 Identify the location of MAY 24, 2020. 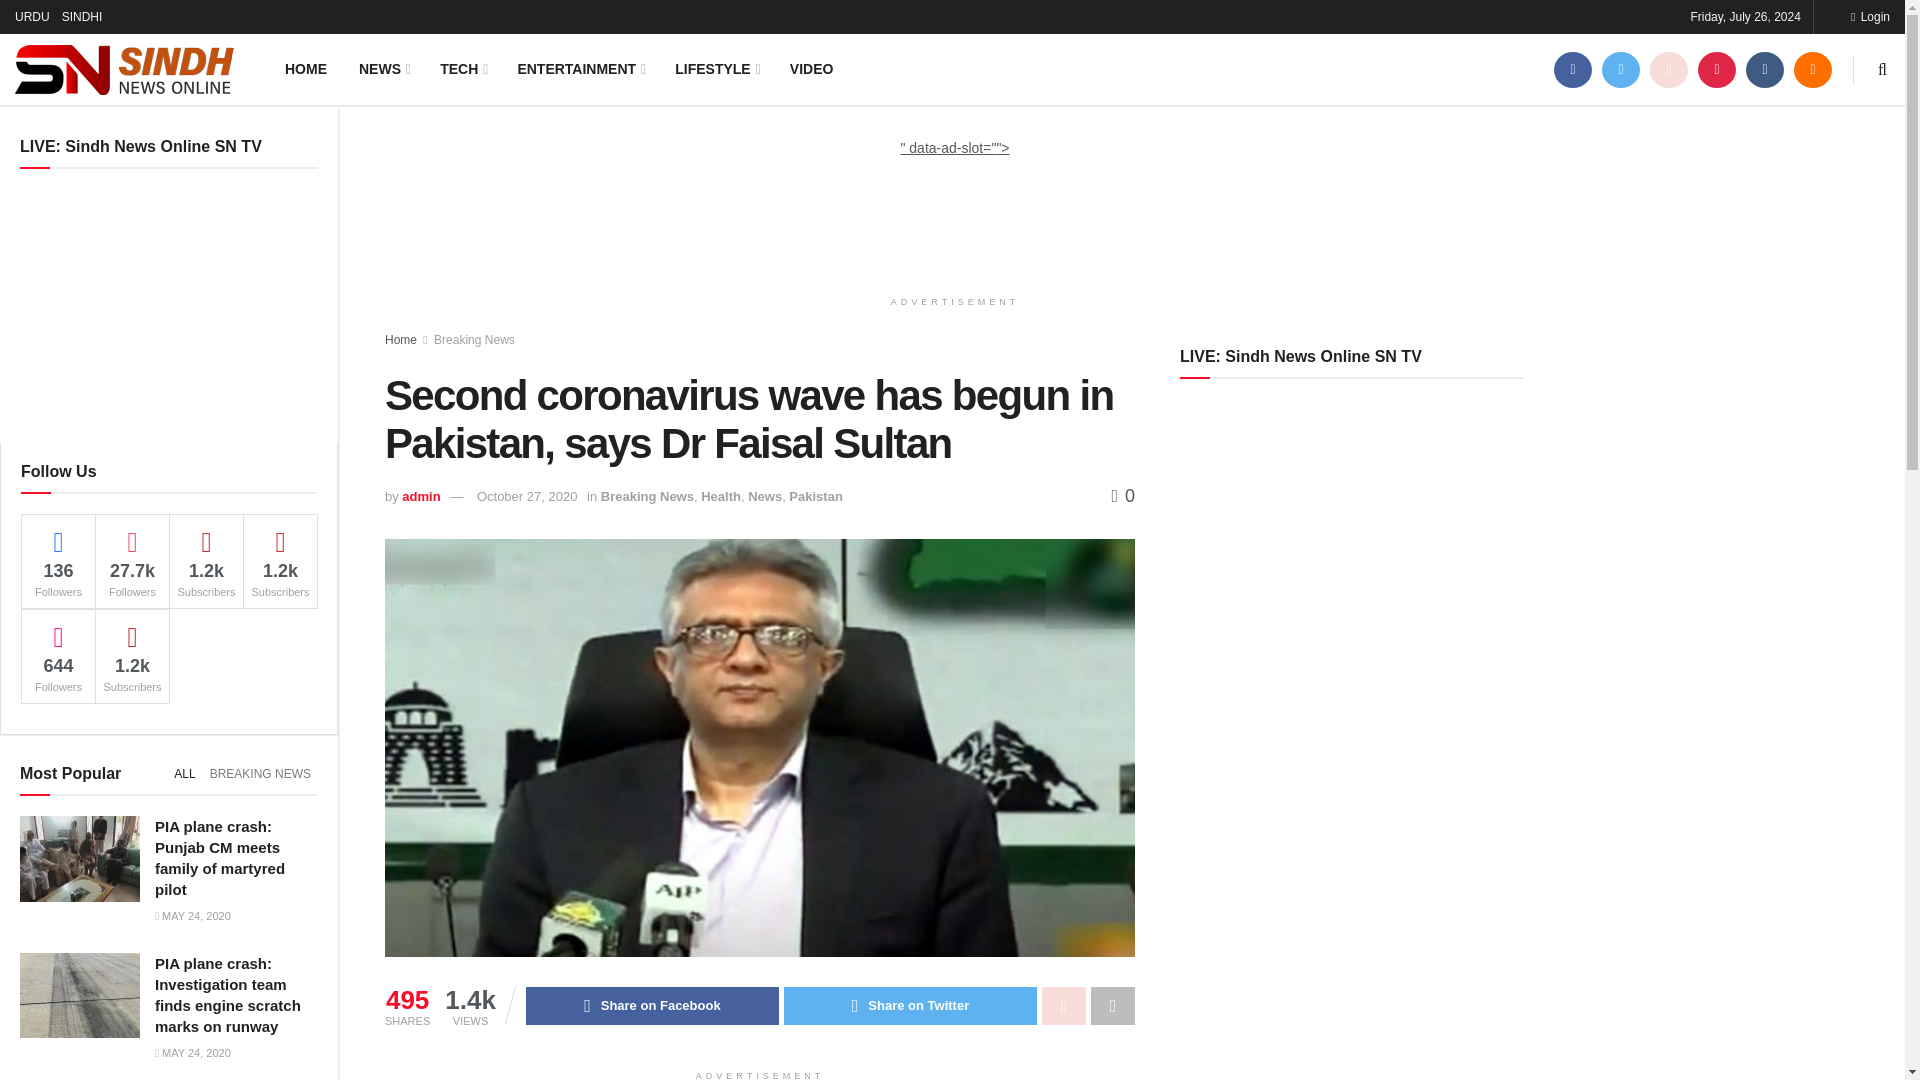
(192, 1052).